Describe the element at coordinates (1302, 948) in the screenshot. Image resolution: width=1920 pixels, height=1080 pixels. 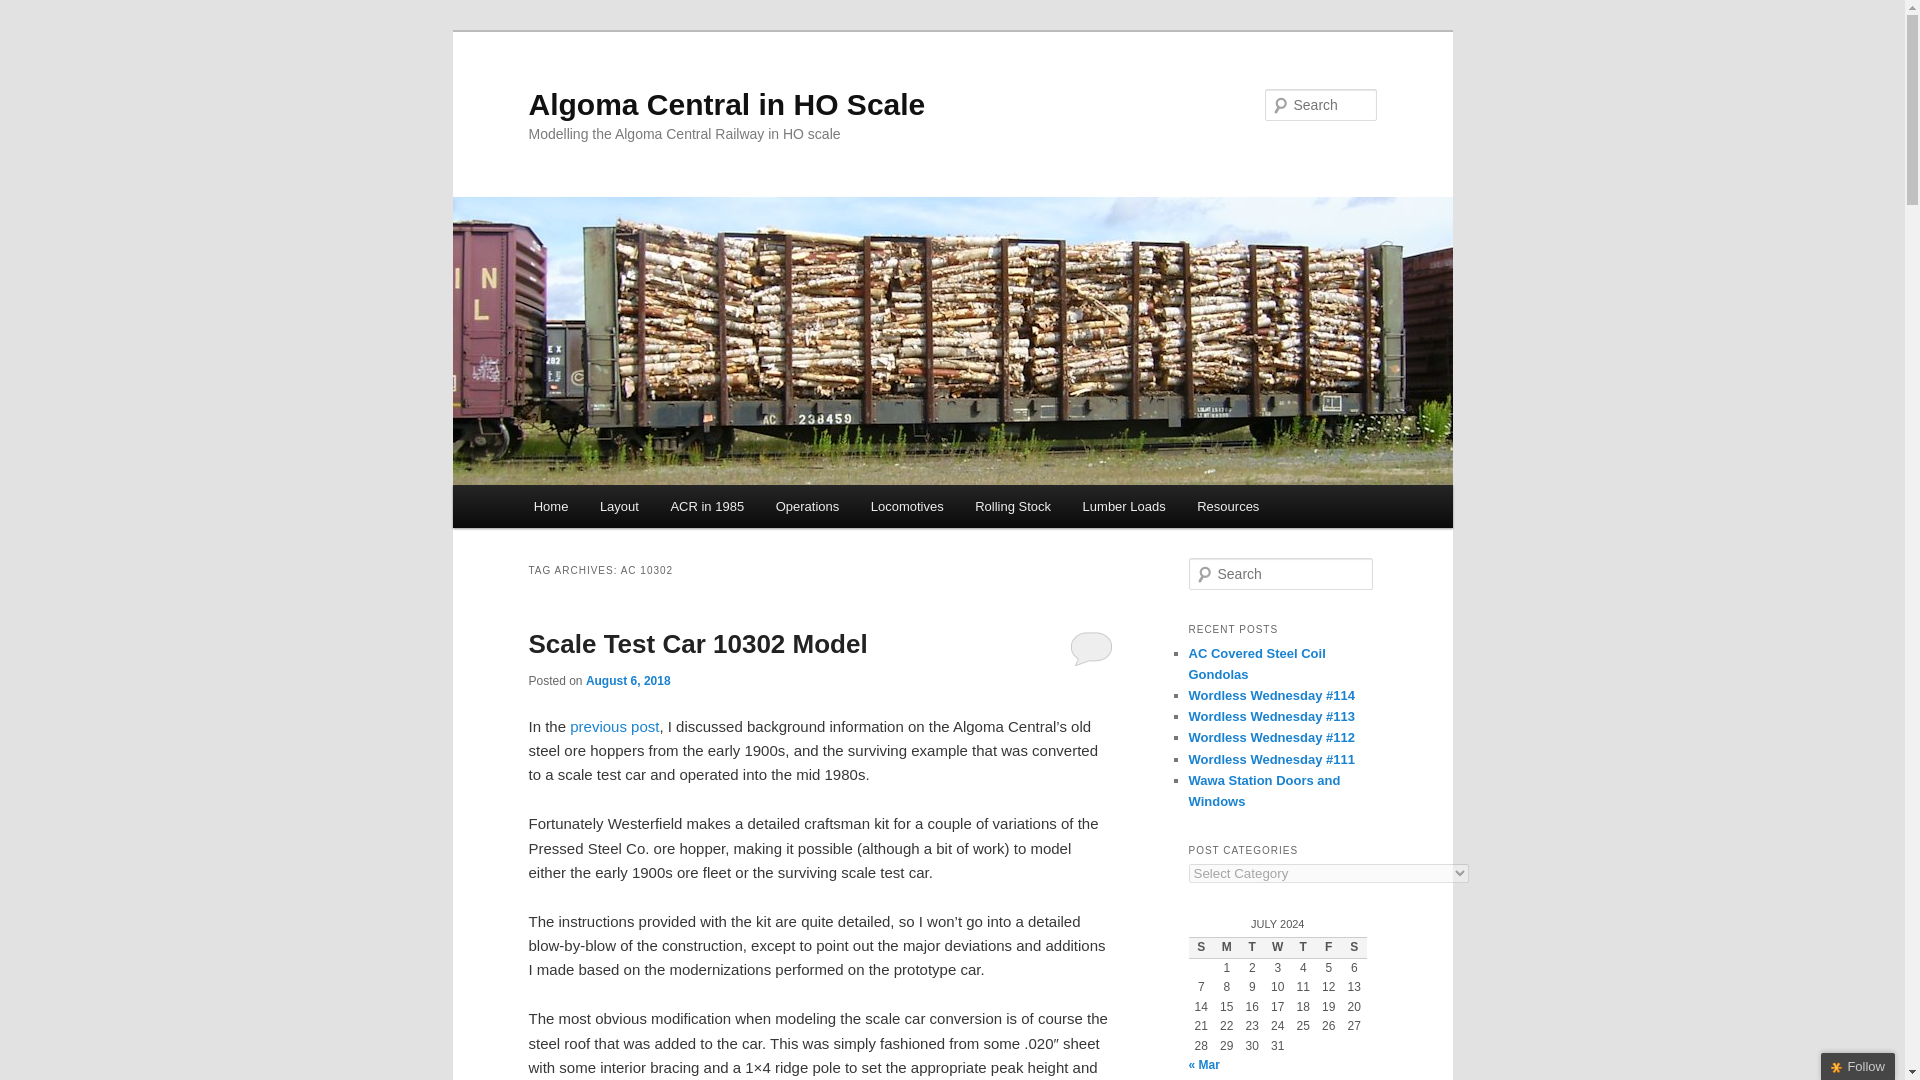
I see `Thursday` at that location.